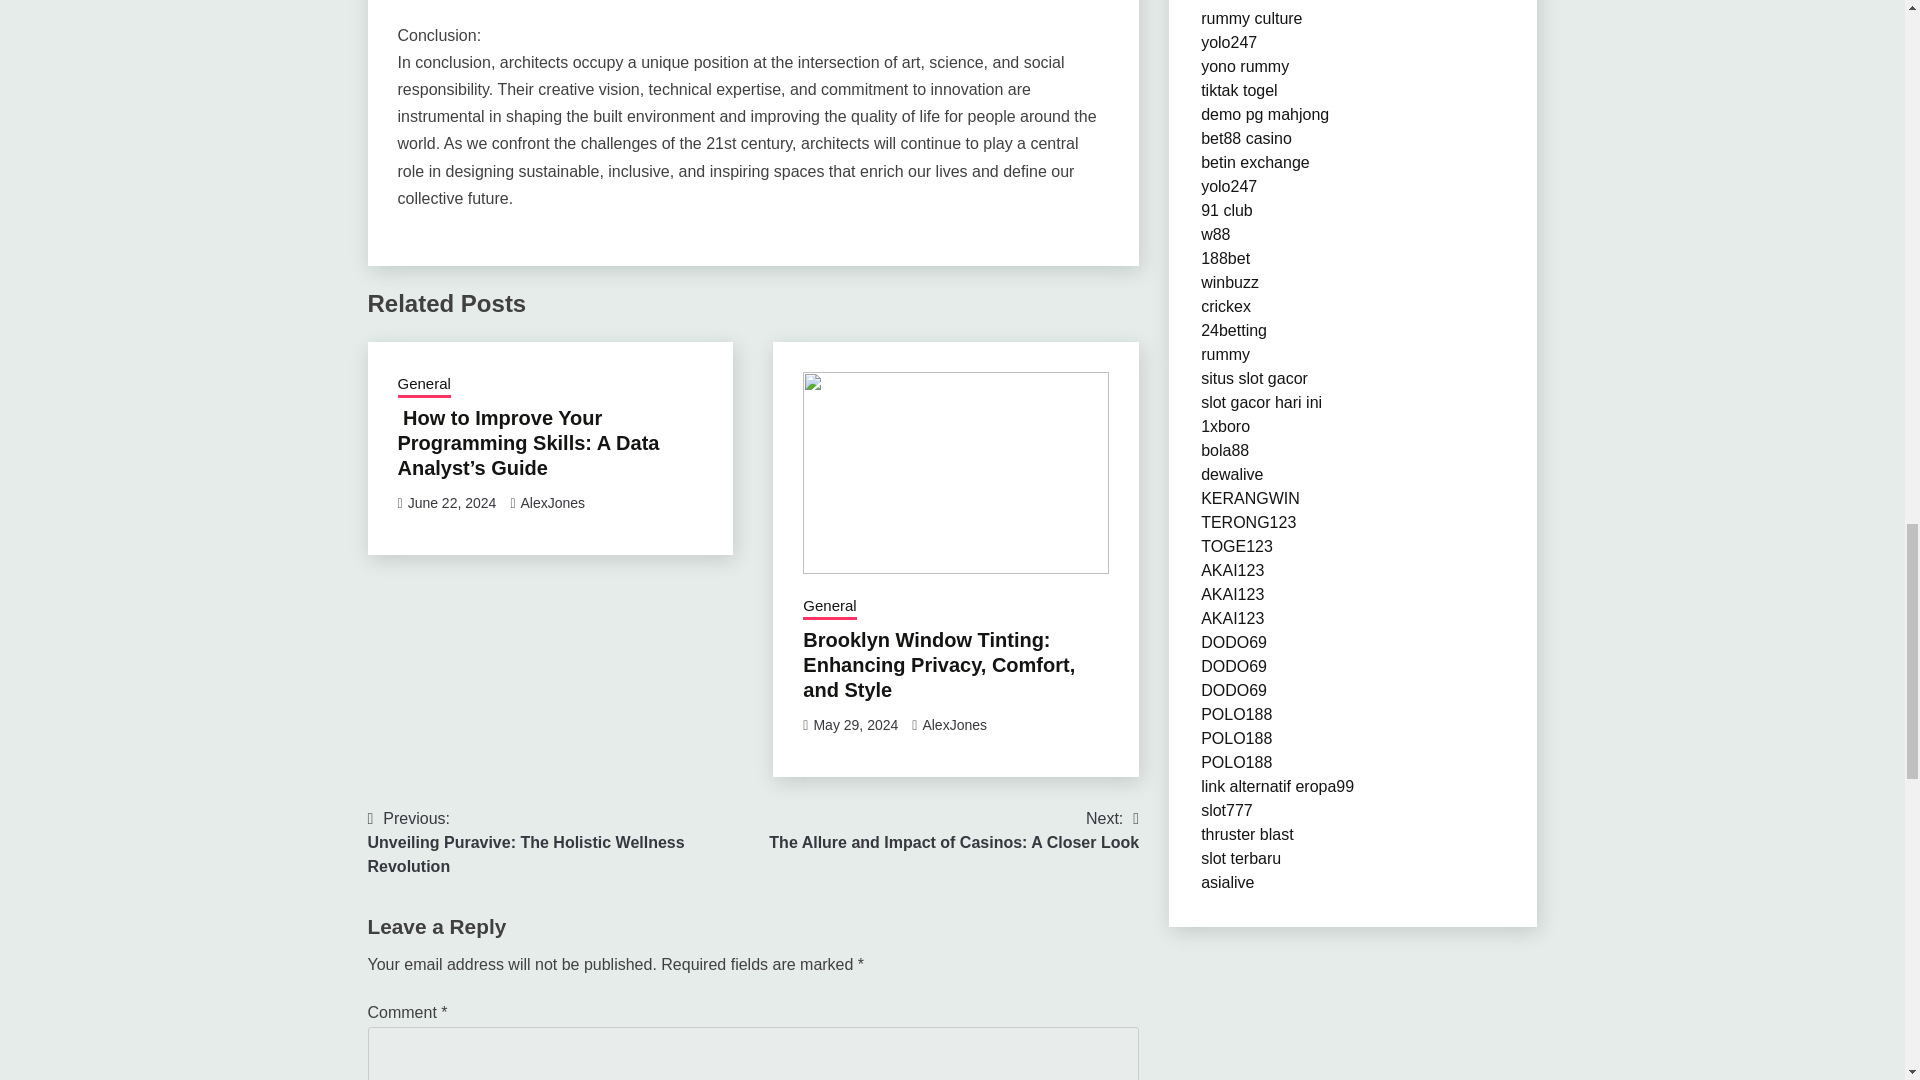 The width and height of the screenshot is (1920, 1080). Describe the element at coordinates (424, 385) in the screenshot. I see `General` at that location.